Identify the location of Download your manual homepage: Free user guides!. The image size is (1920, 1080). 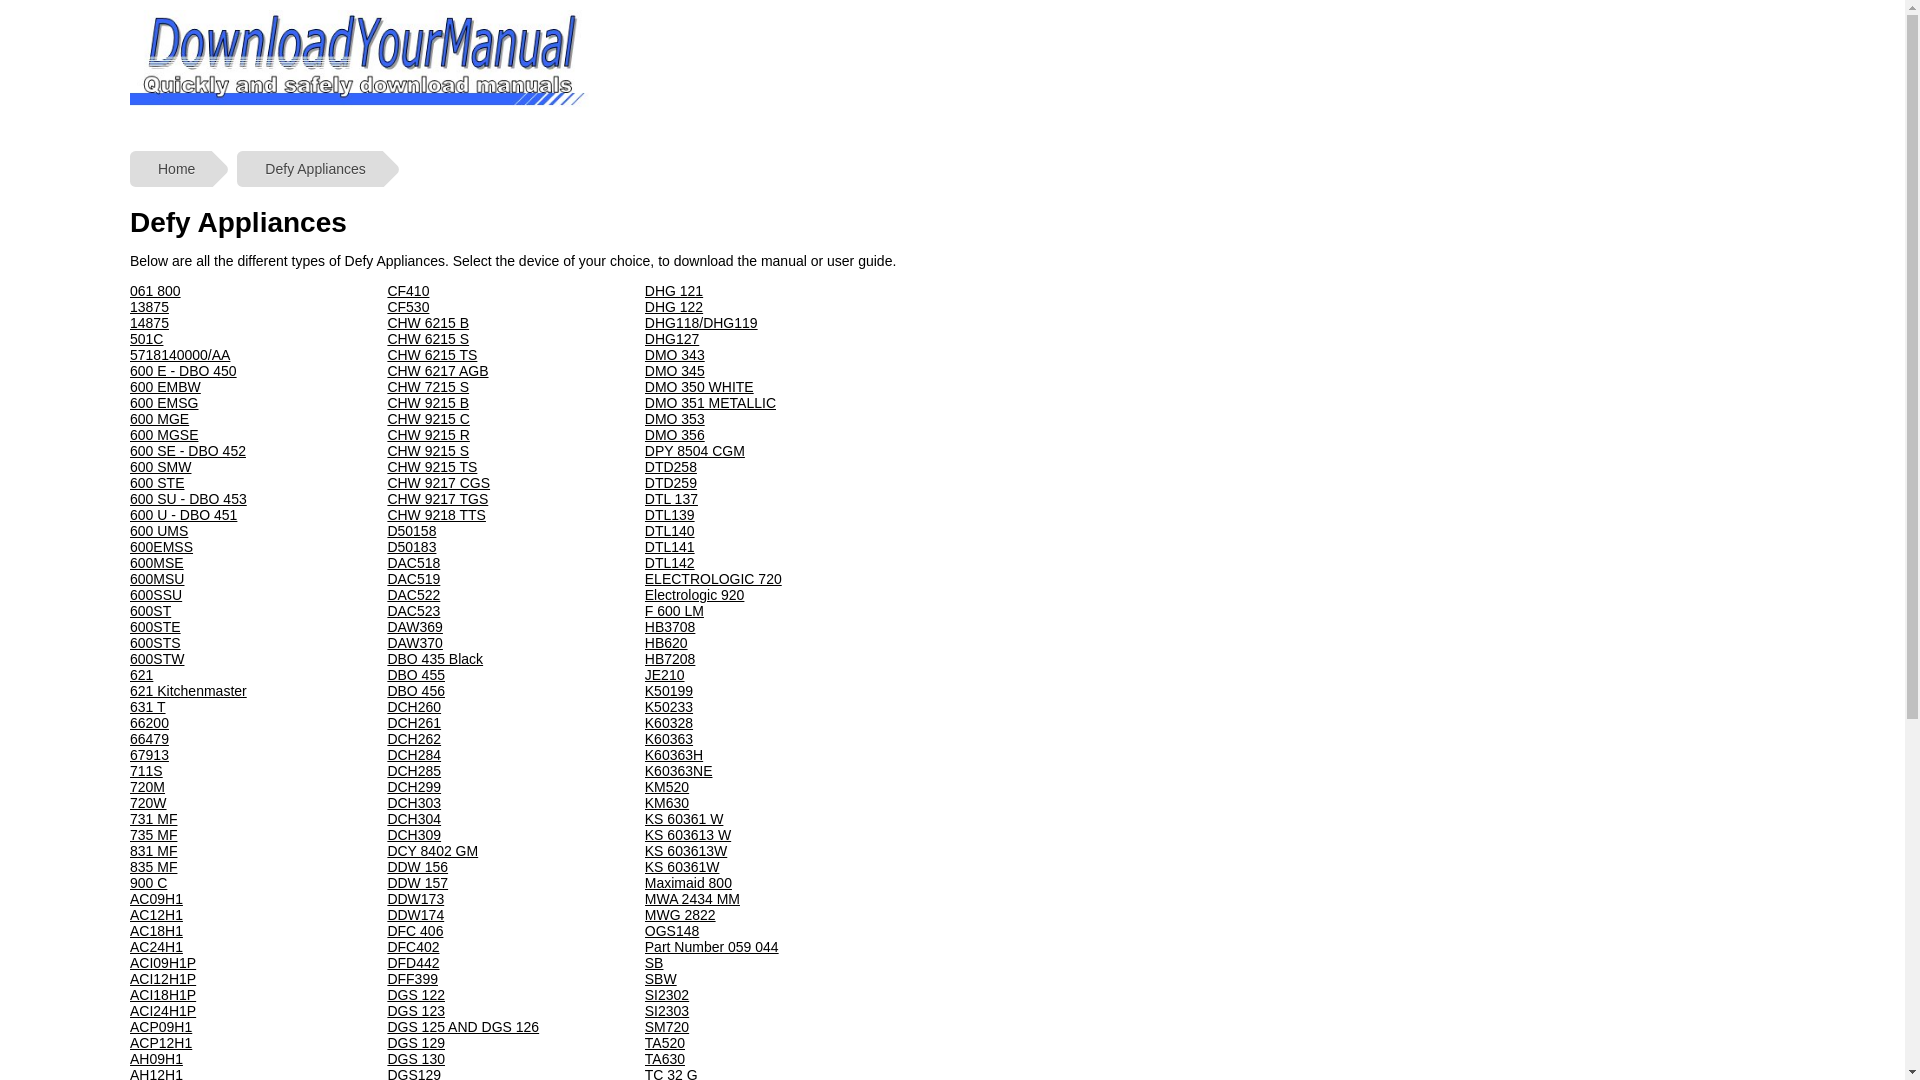
(364, 61).